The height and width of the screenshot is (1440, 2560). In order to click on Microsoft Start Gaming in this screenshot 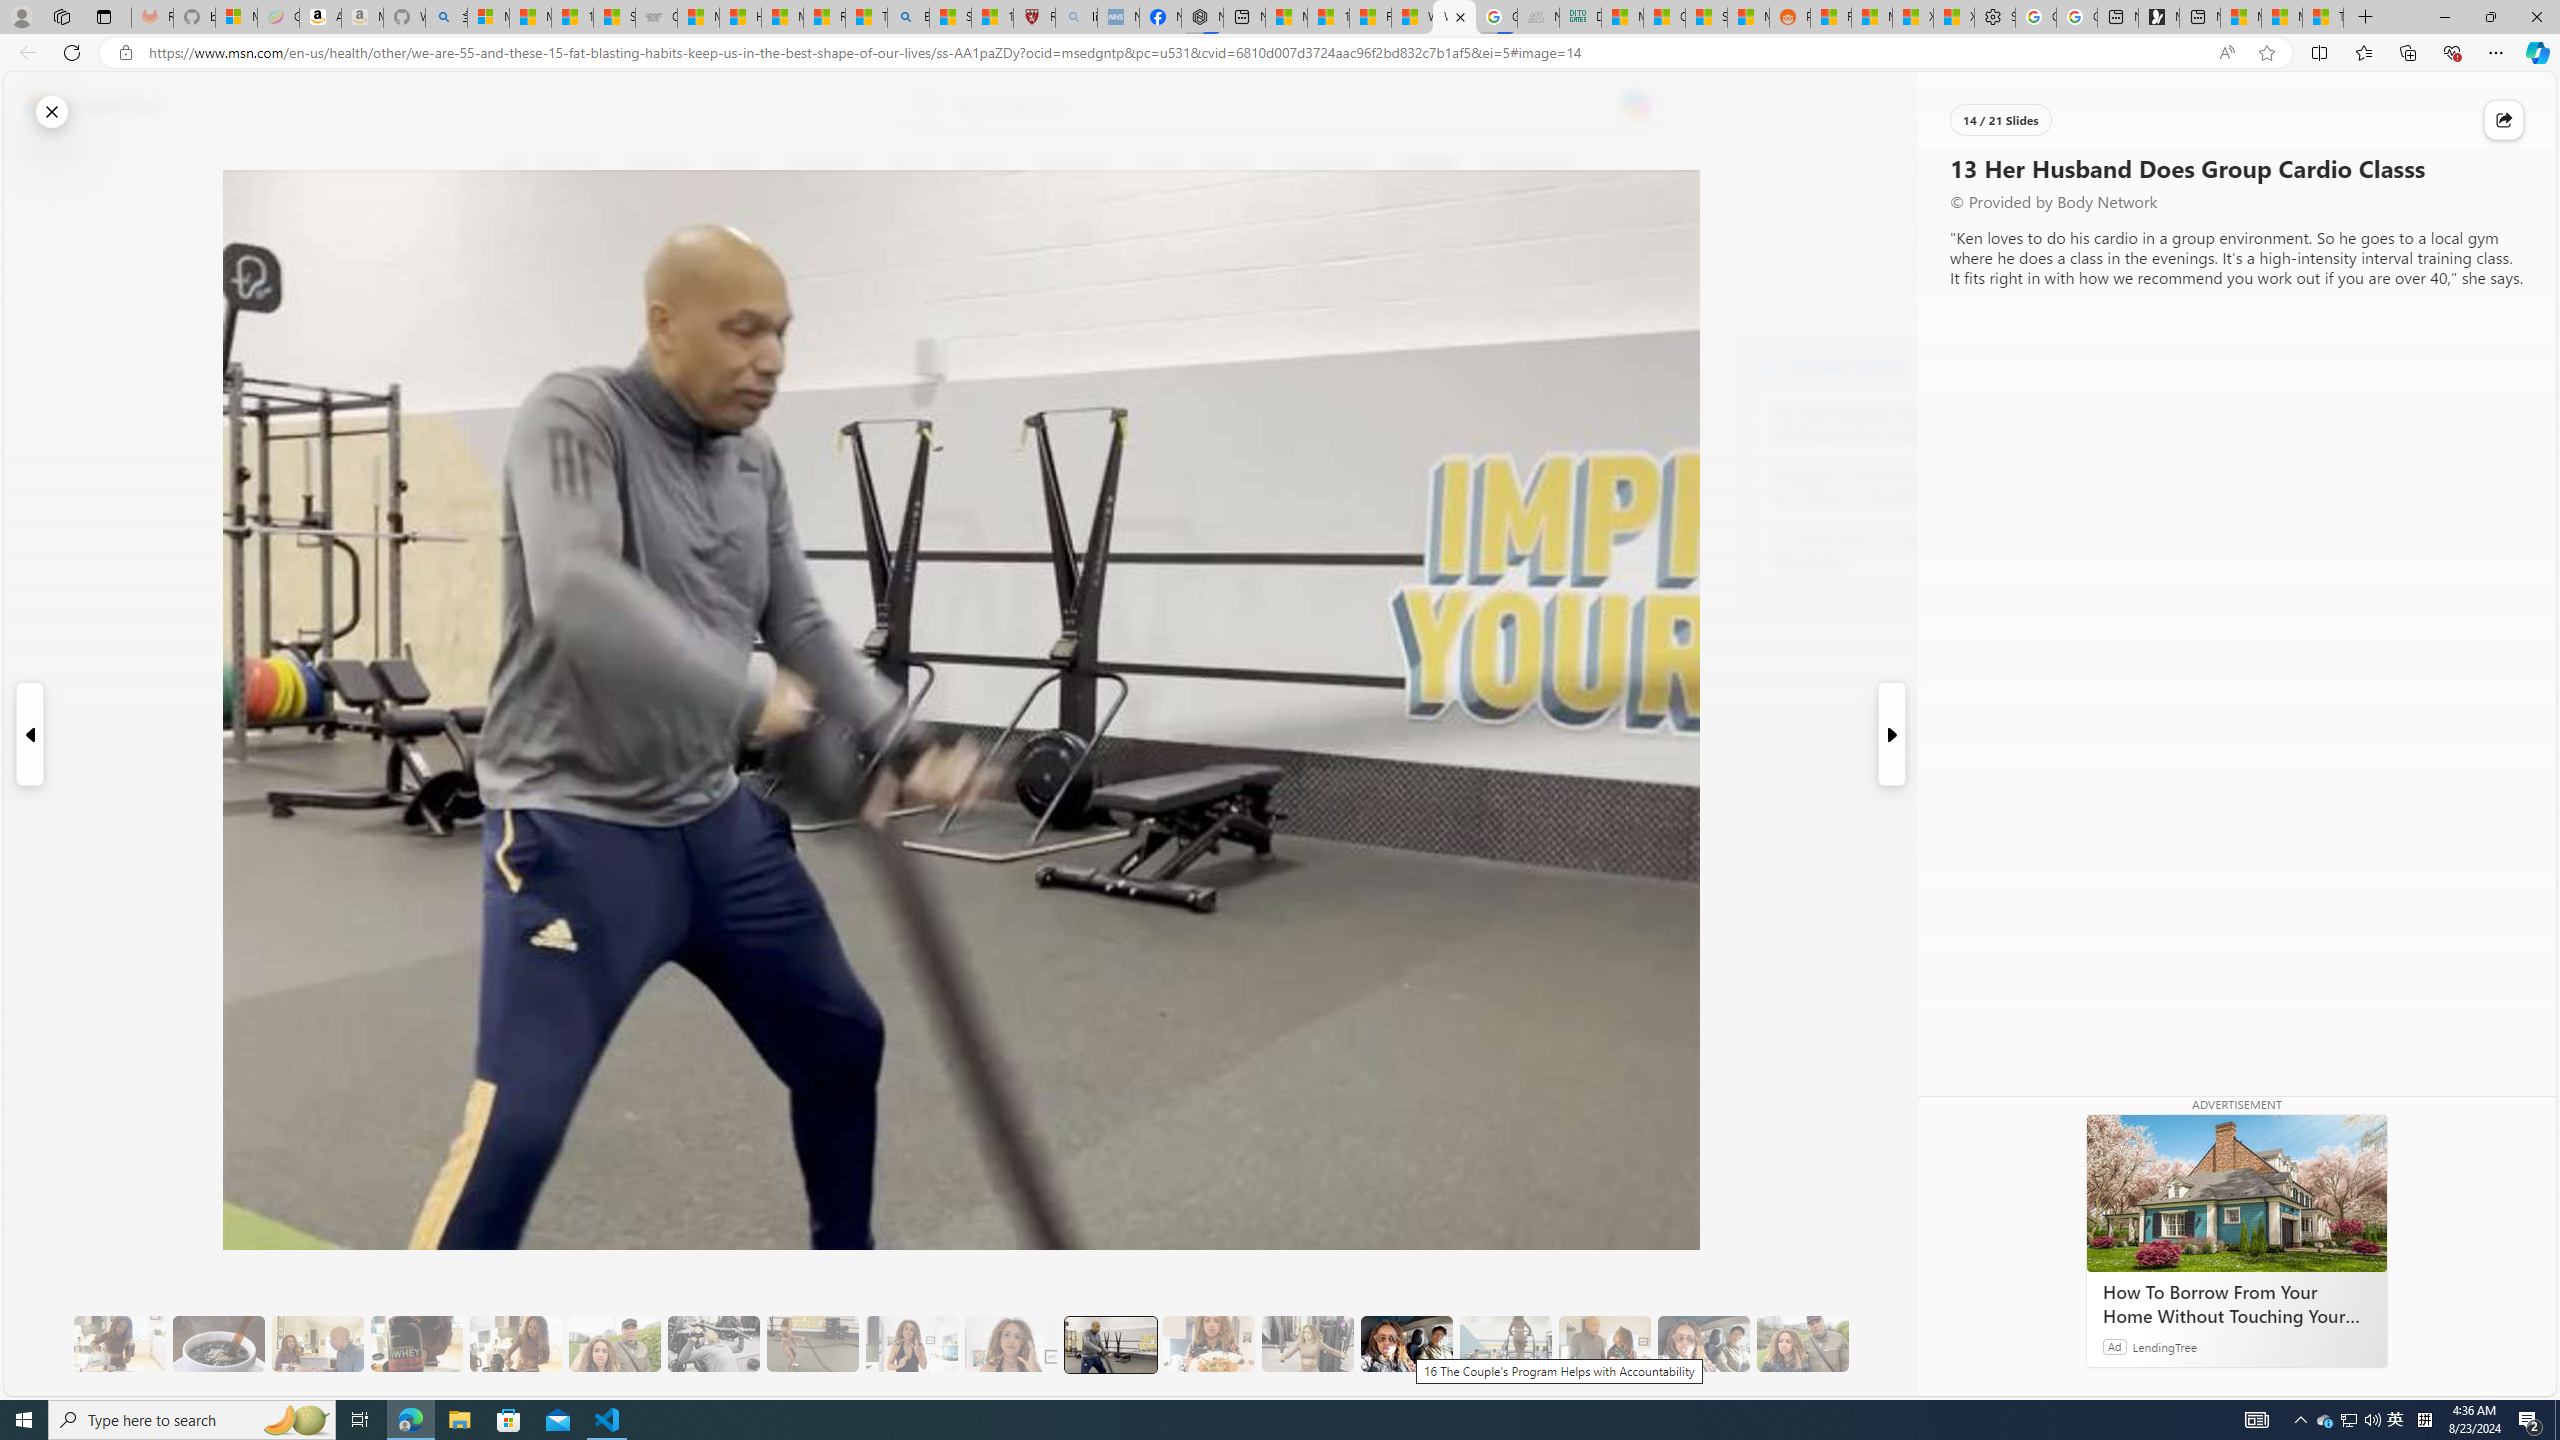, I will do `click(2158, 17)`.